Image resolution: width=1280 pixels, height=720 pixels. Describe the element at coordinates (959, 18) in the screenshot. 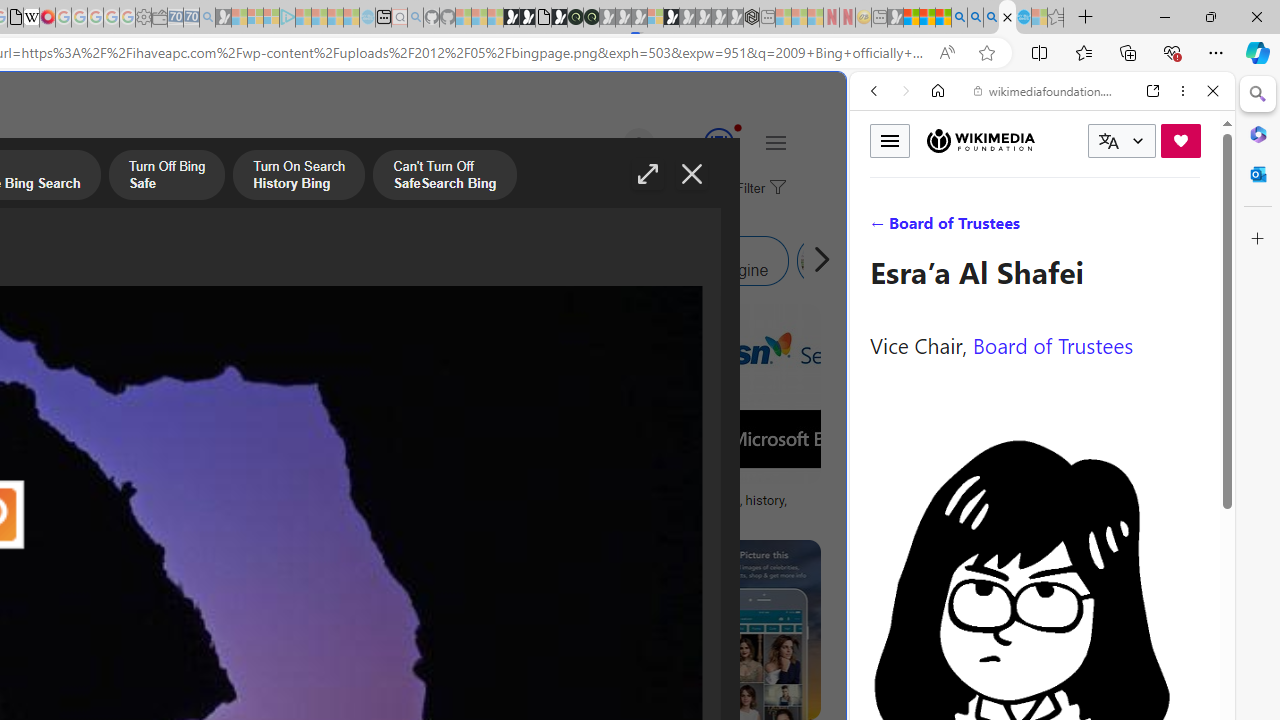

I see `Bing AI - Search` at that location.